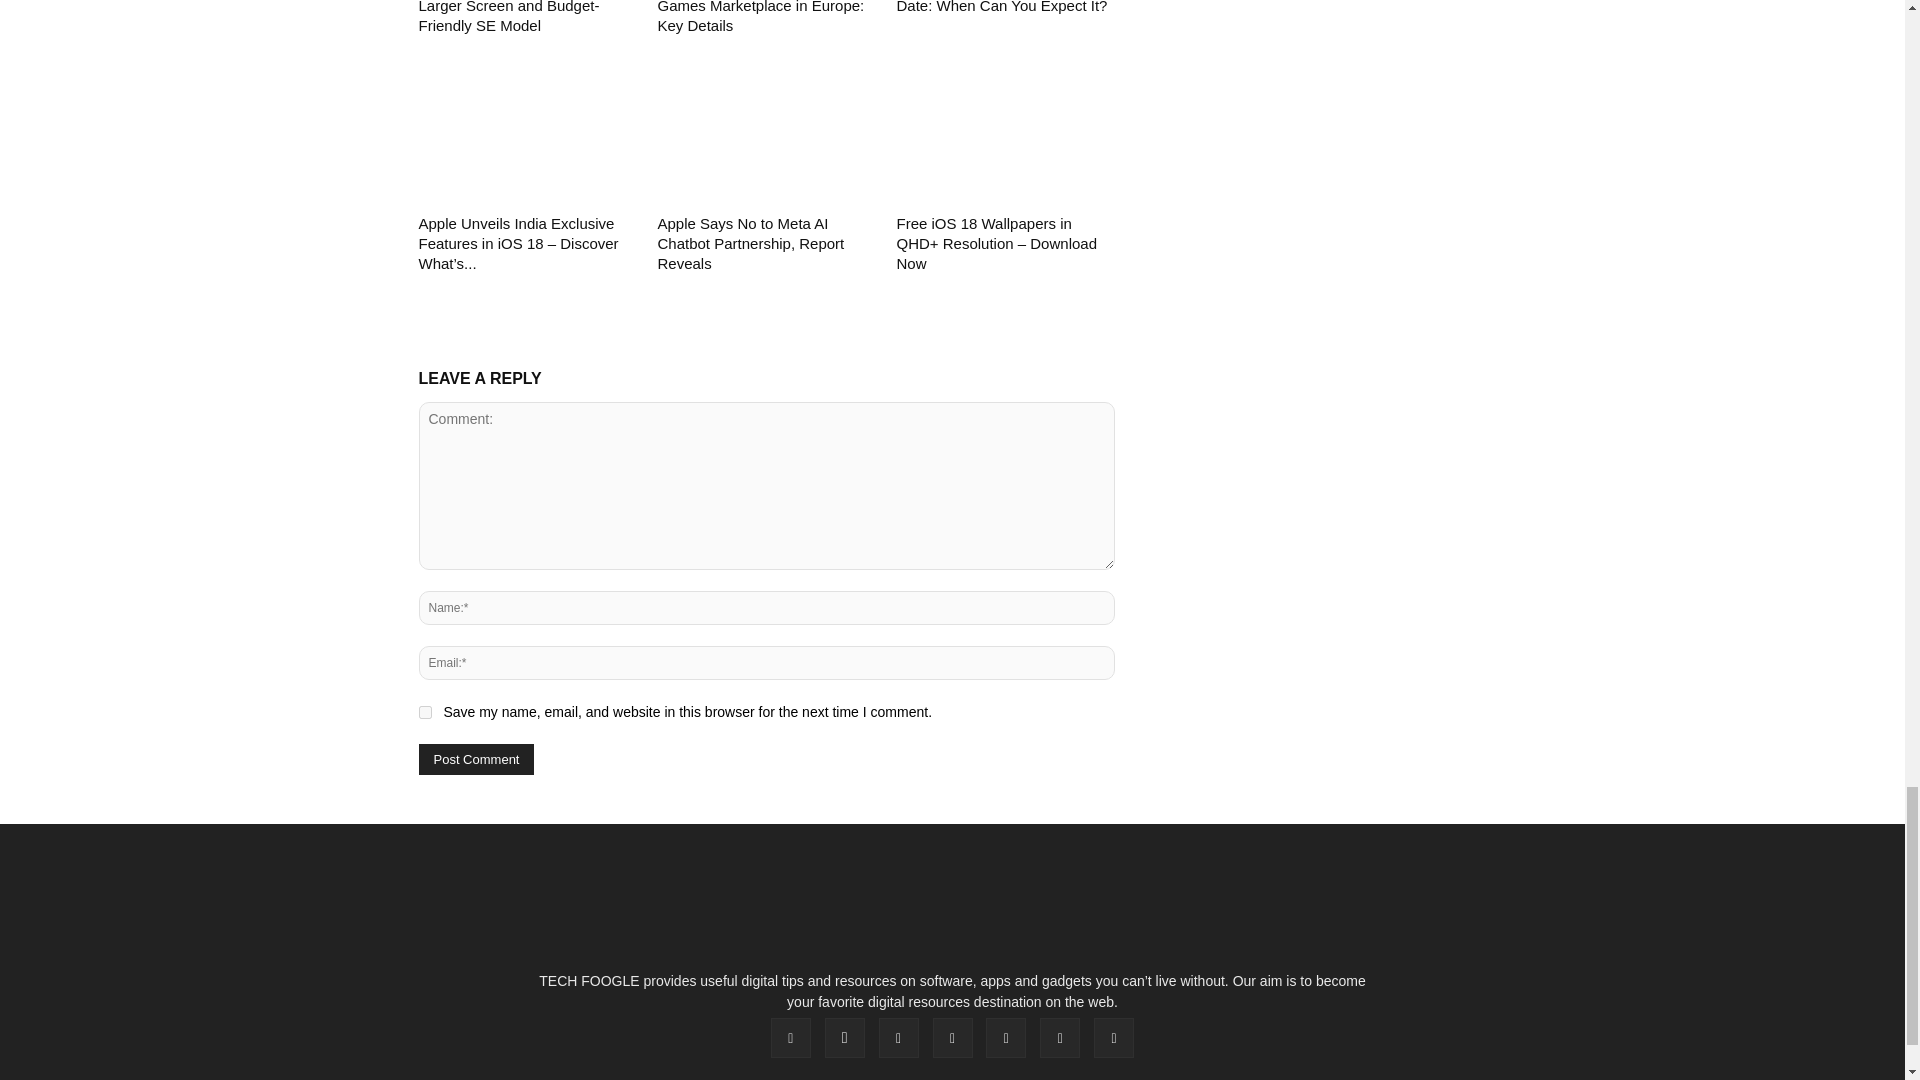 This screenshot has height=1080, width=1920. What do you see at coordinates (424, 712) in the screenshot?
I see `yes` at bounding box center [424, 712].